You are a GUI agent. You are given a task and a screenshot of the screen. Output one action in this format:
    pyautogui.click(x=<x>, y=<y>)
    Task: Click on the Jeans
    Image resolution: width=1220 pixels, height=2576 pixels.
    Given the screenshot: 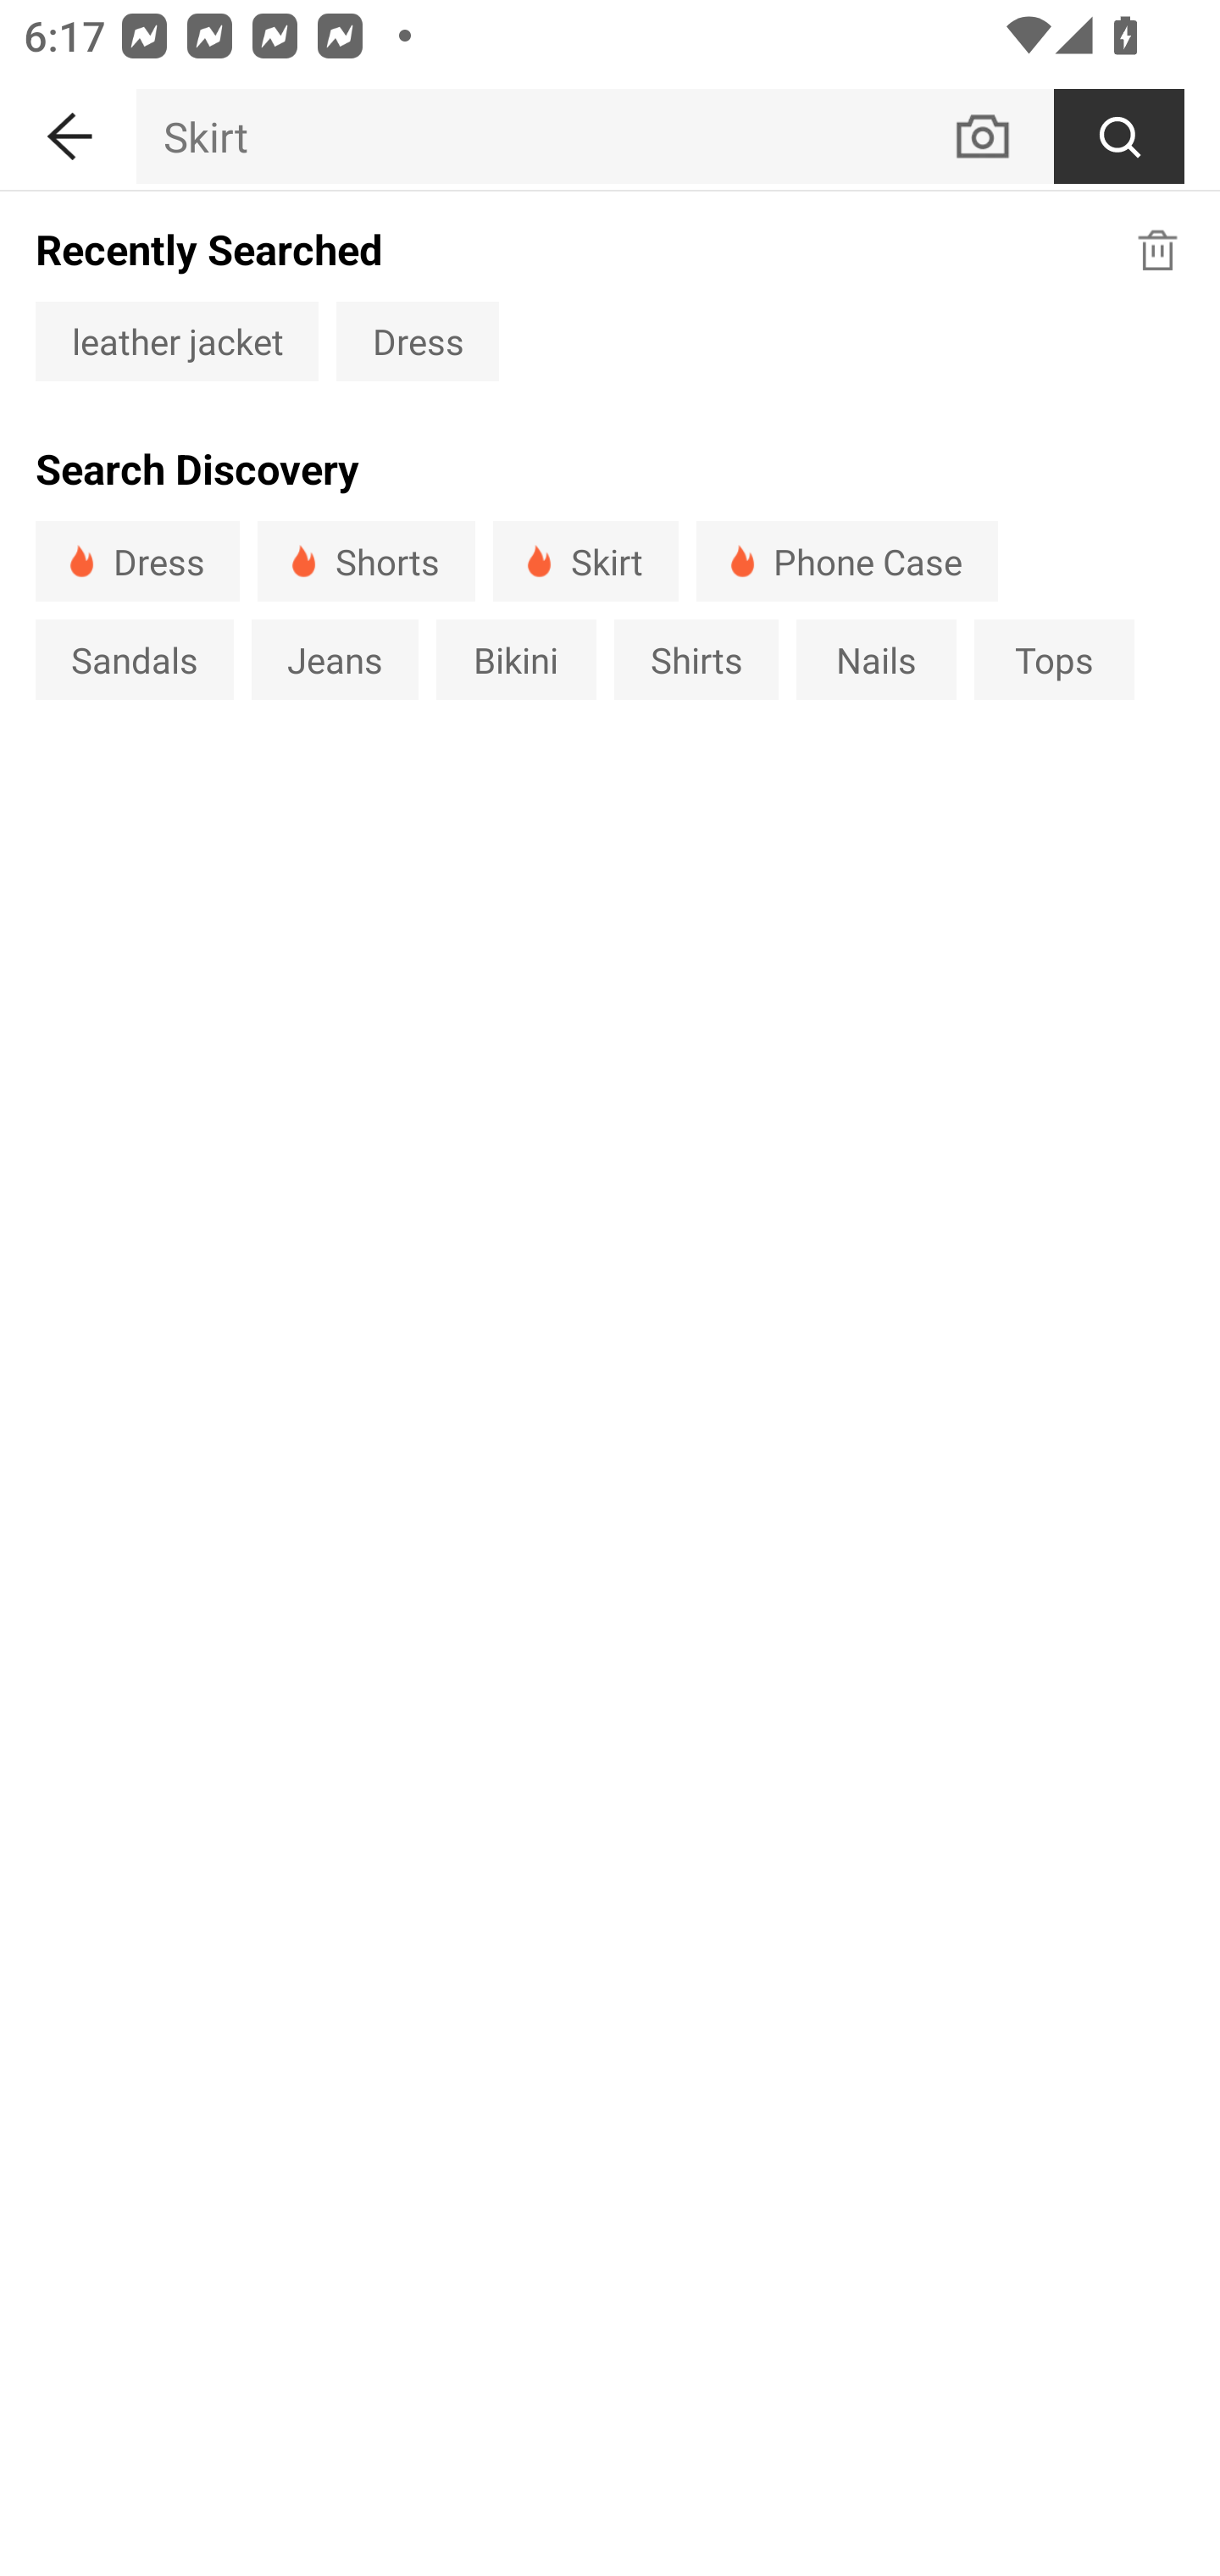 What is the action you would take?
    pyautogui.click(x=334, y=659)
    